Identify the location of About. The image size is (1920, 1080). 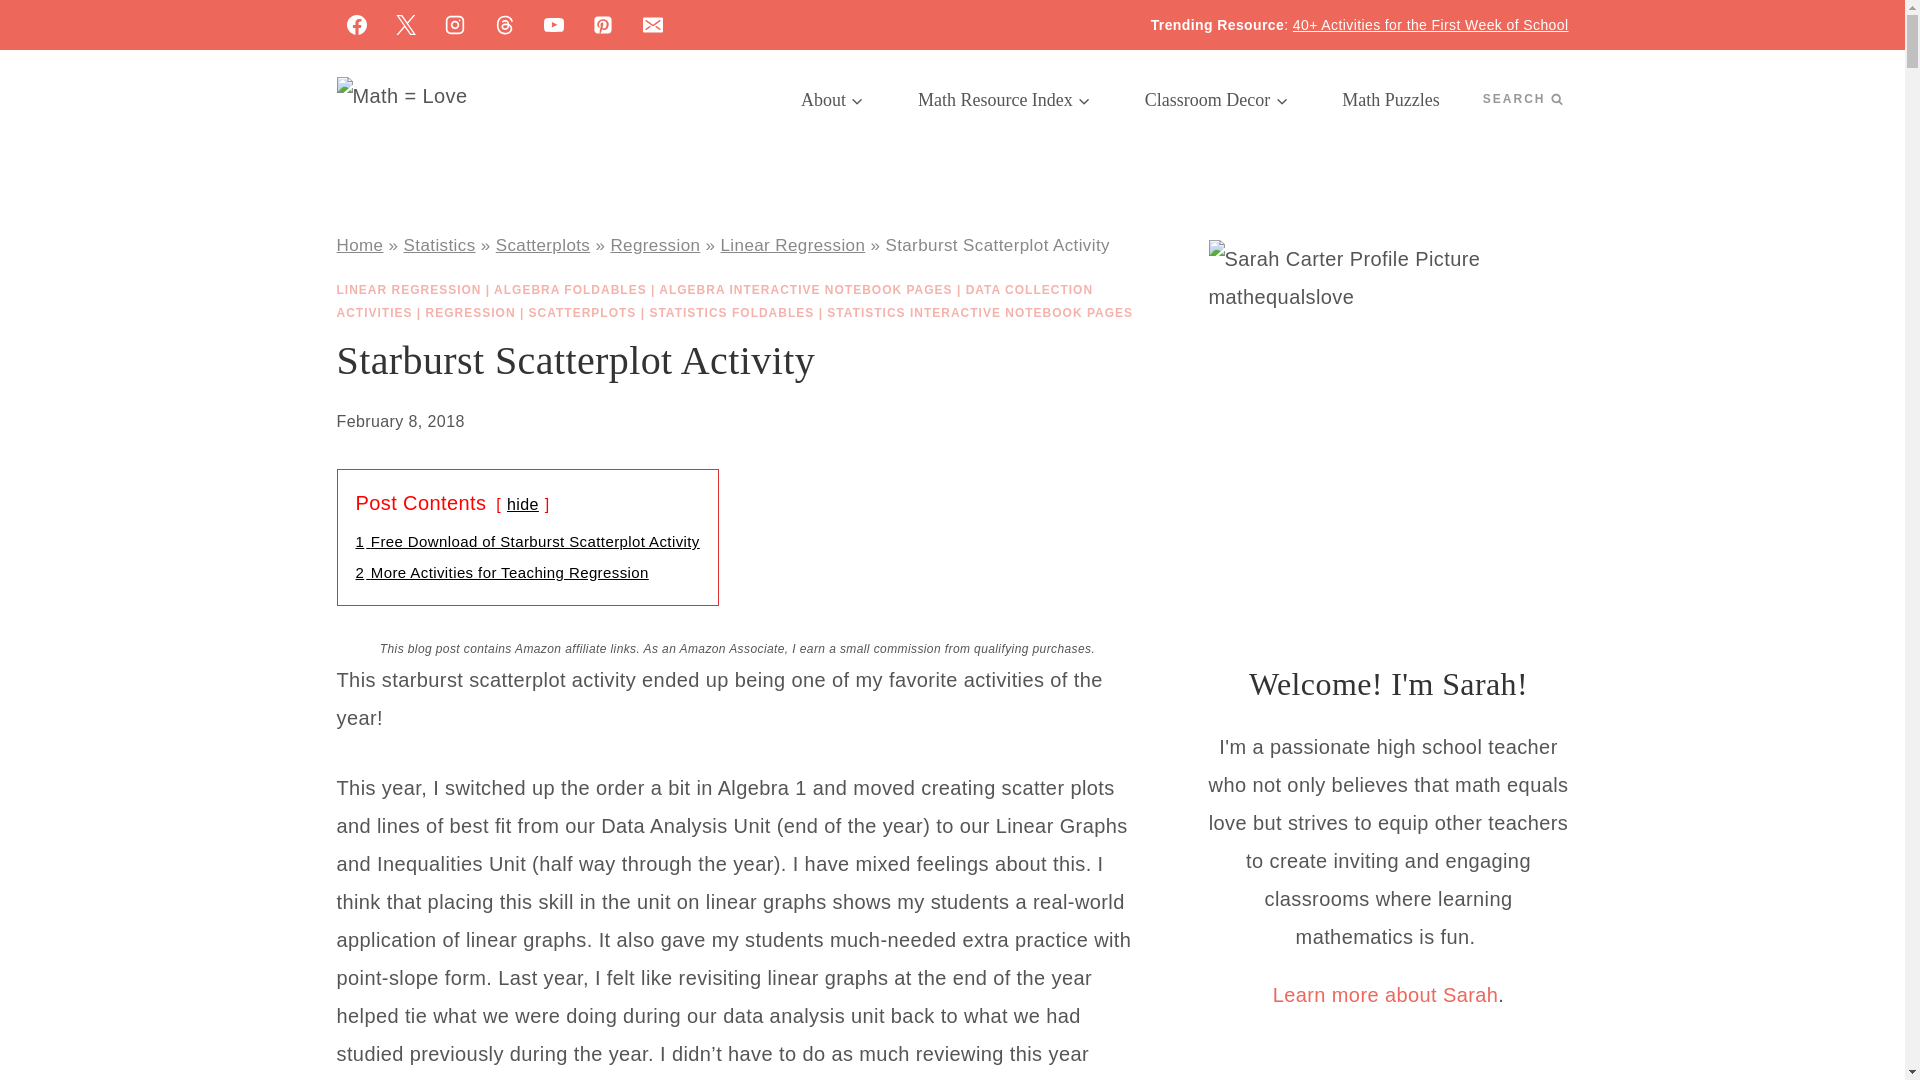
(832, 100).